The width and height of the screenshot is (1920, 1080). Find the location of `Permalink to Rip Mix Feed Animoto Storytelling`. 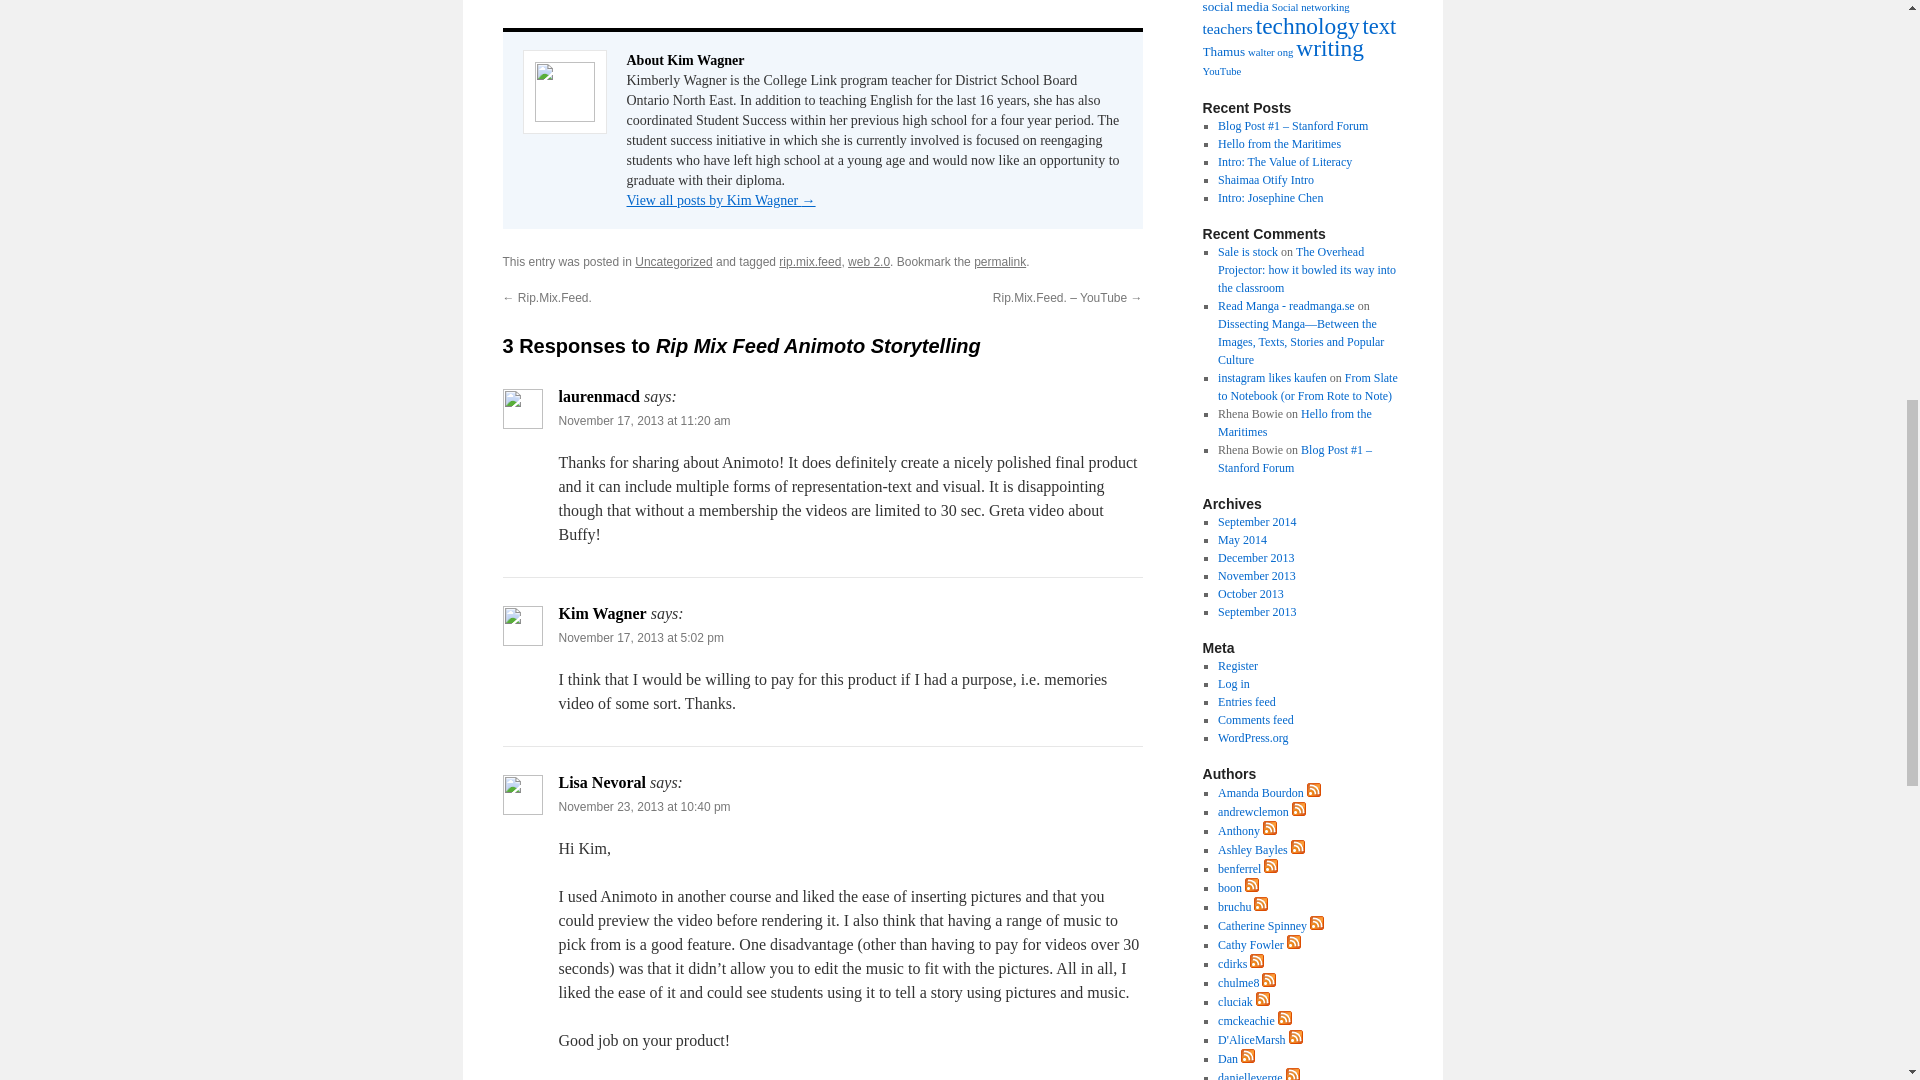

Permalink to Rip Mix Feed Animoto Storytelling is located at coordinates (999, 261).